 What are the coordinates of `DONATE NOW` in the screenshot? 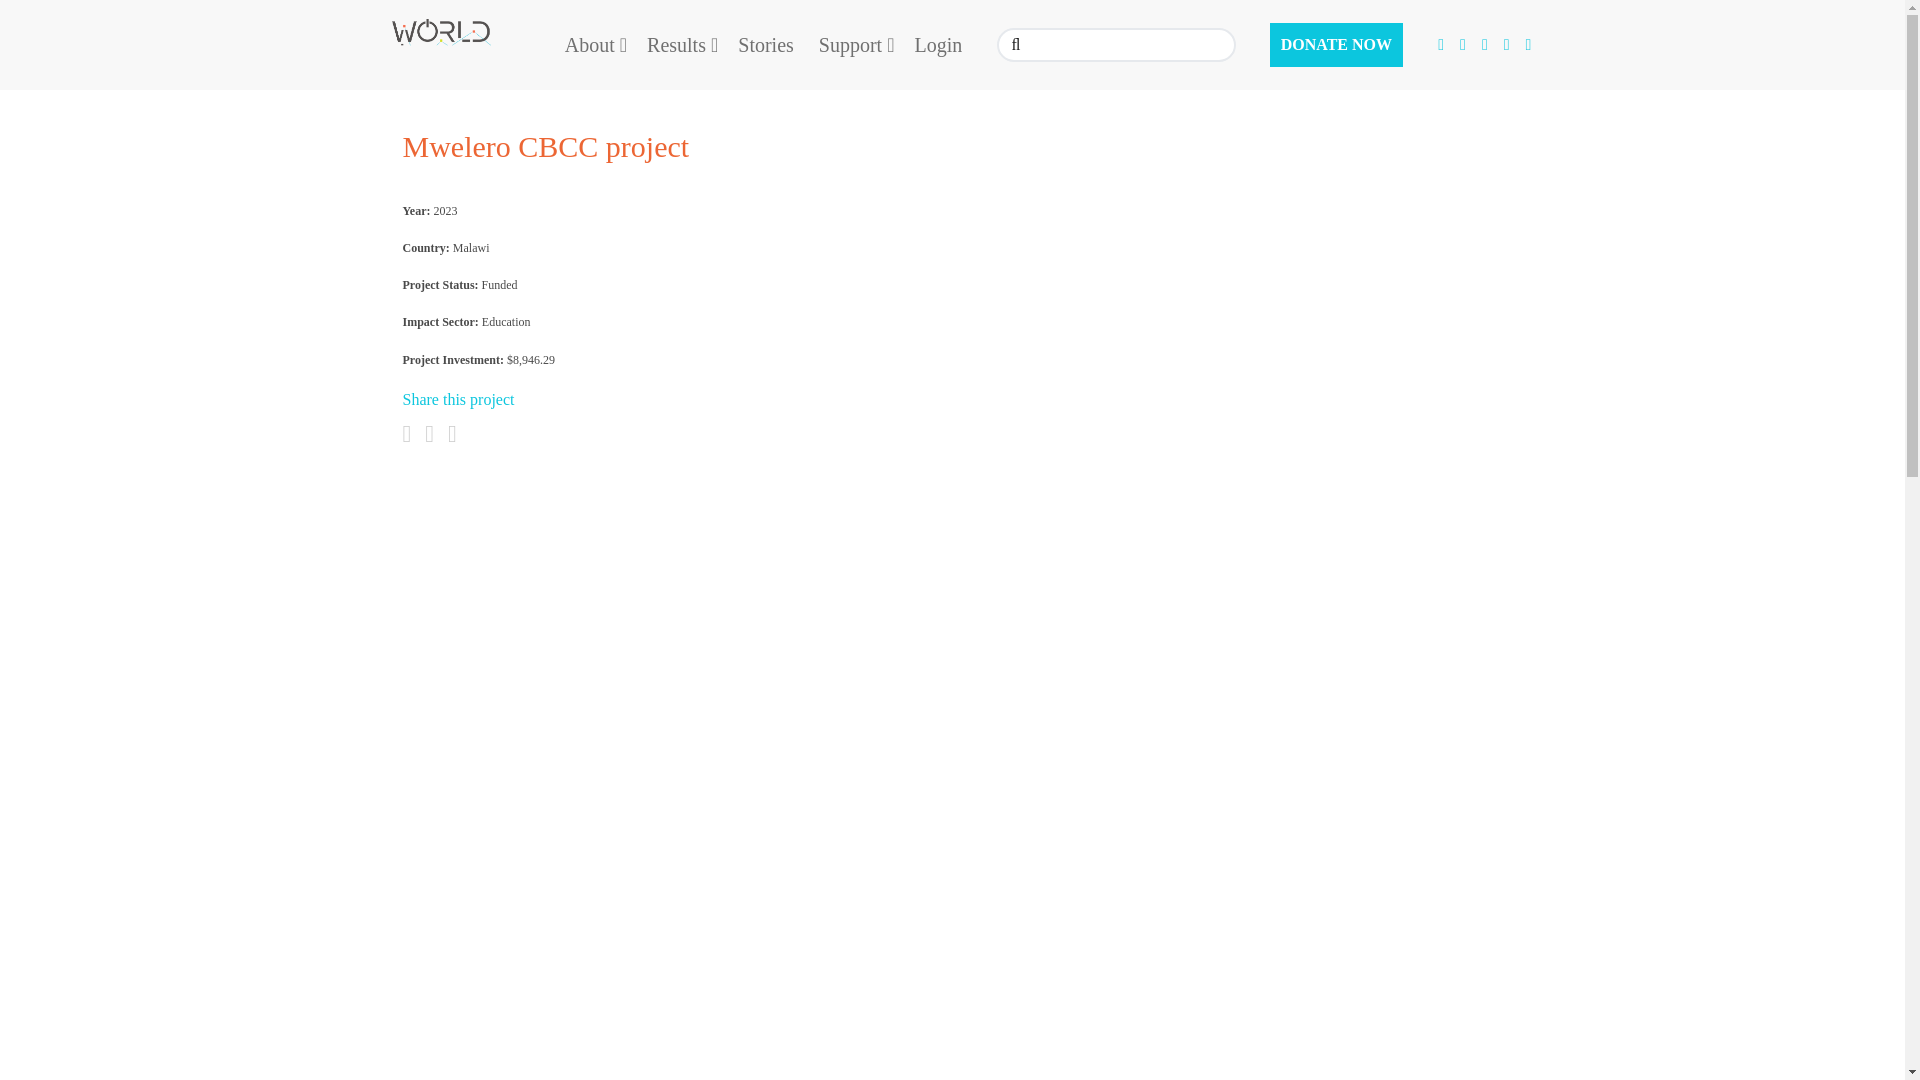 It's located at (1336, 45).